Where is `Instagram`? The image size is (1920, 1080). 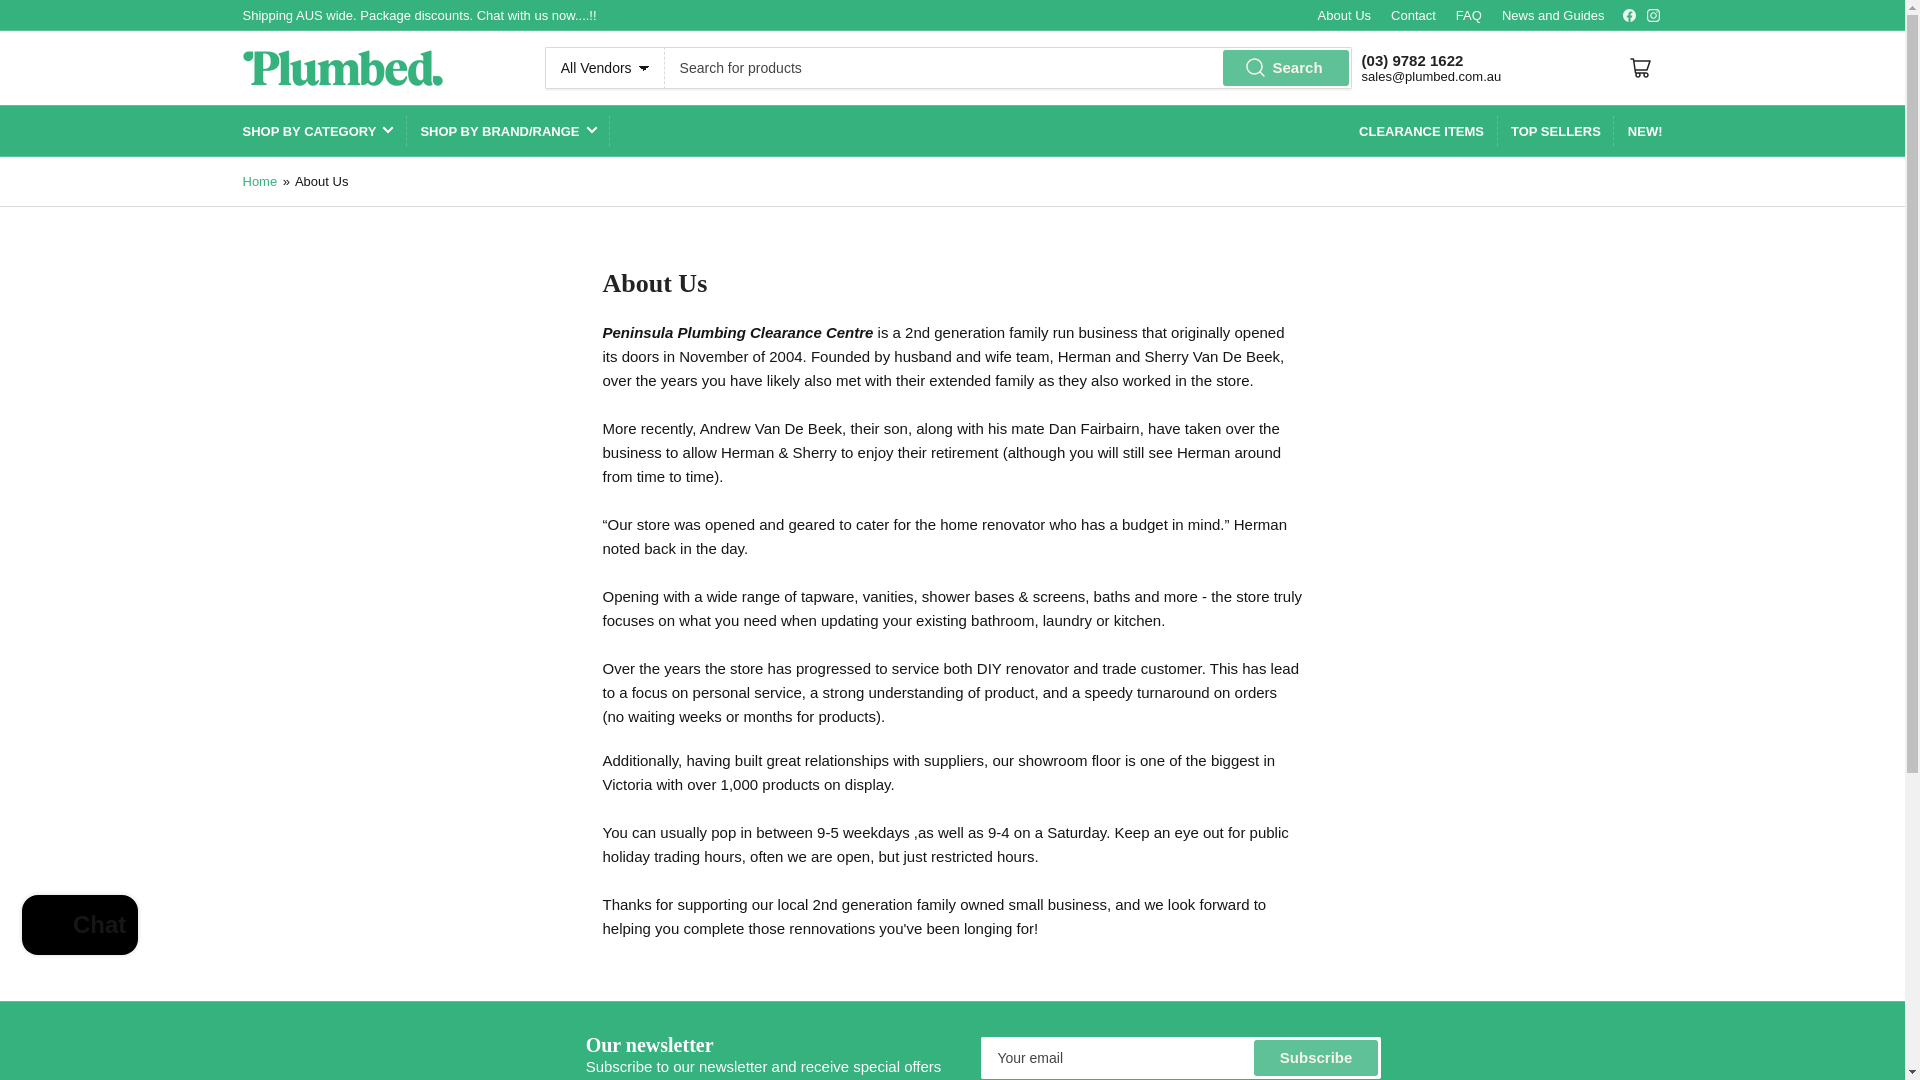 Instagram is located at coordinates (1652, 14).